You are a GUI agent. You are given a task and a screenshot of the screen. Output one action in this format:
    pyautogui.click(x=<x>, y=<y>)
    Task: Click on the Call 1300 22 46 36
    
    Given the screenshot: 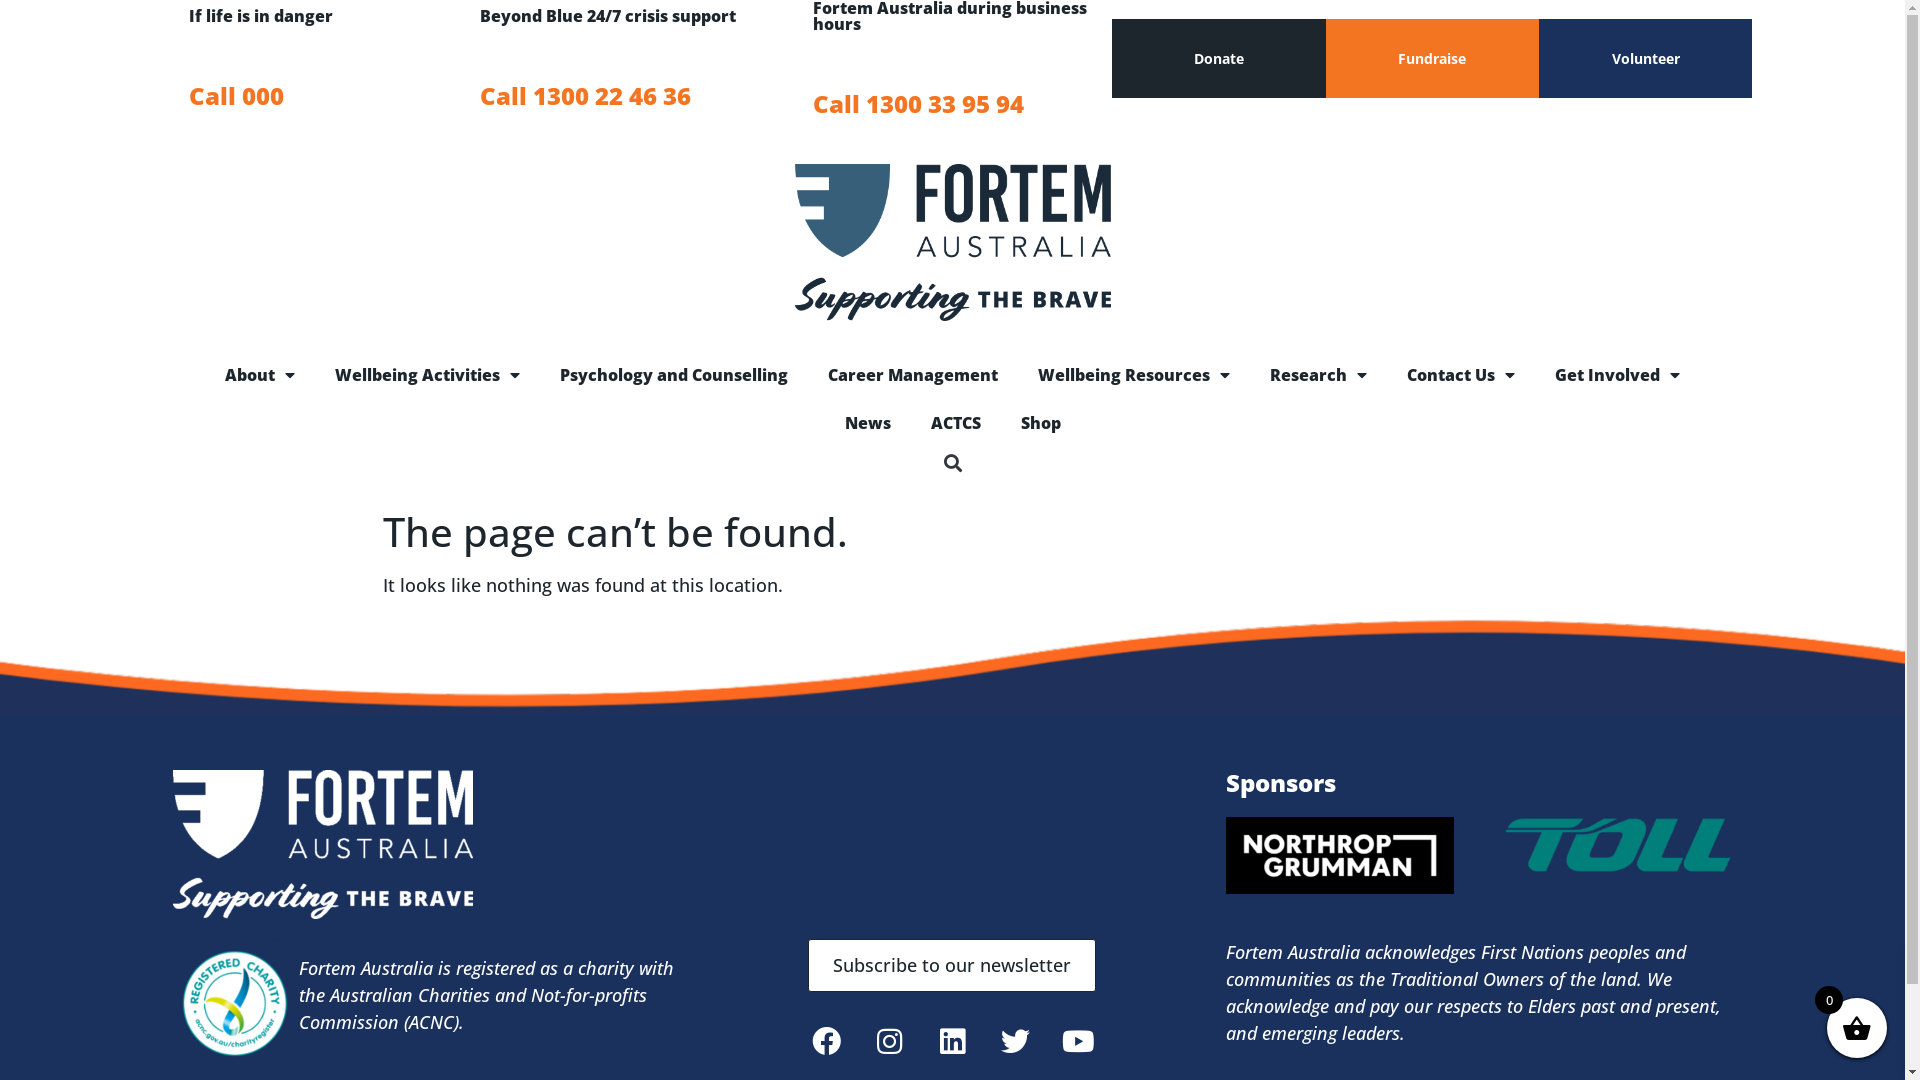 What is the action you would take?
    pyautogui.click(x=628, y=96)
    